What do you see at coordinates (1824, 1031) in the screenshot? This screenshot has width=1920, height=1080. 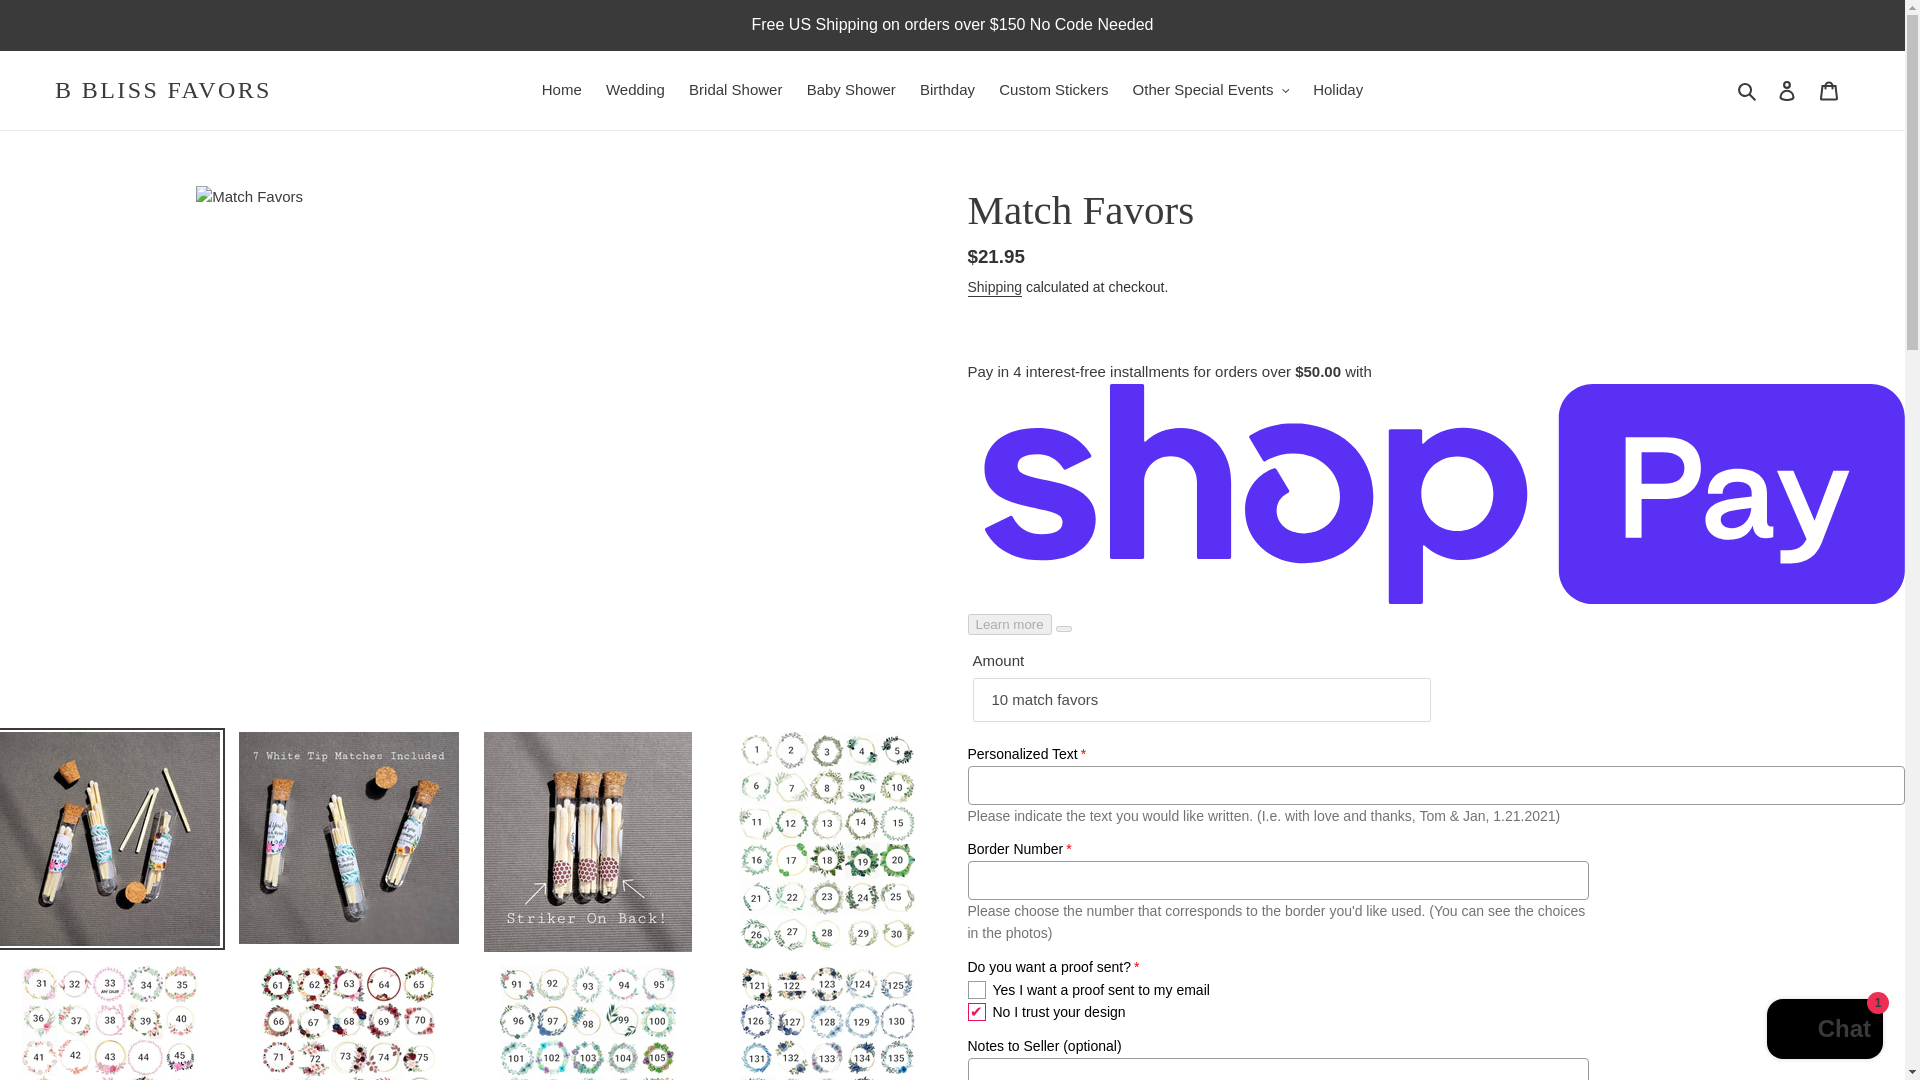 I see `Shopify online store chat` at bounding box center [1824, 1031].